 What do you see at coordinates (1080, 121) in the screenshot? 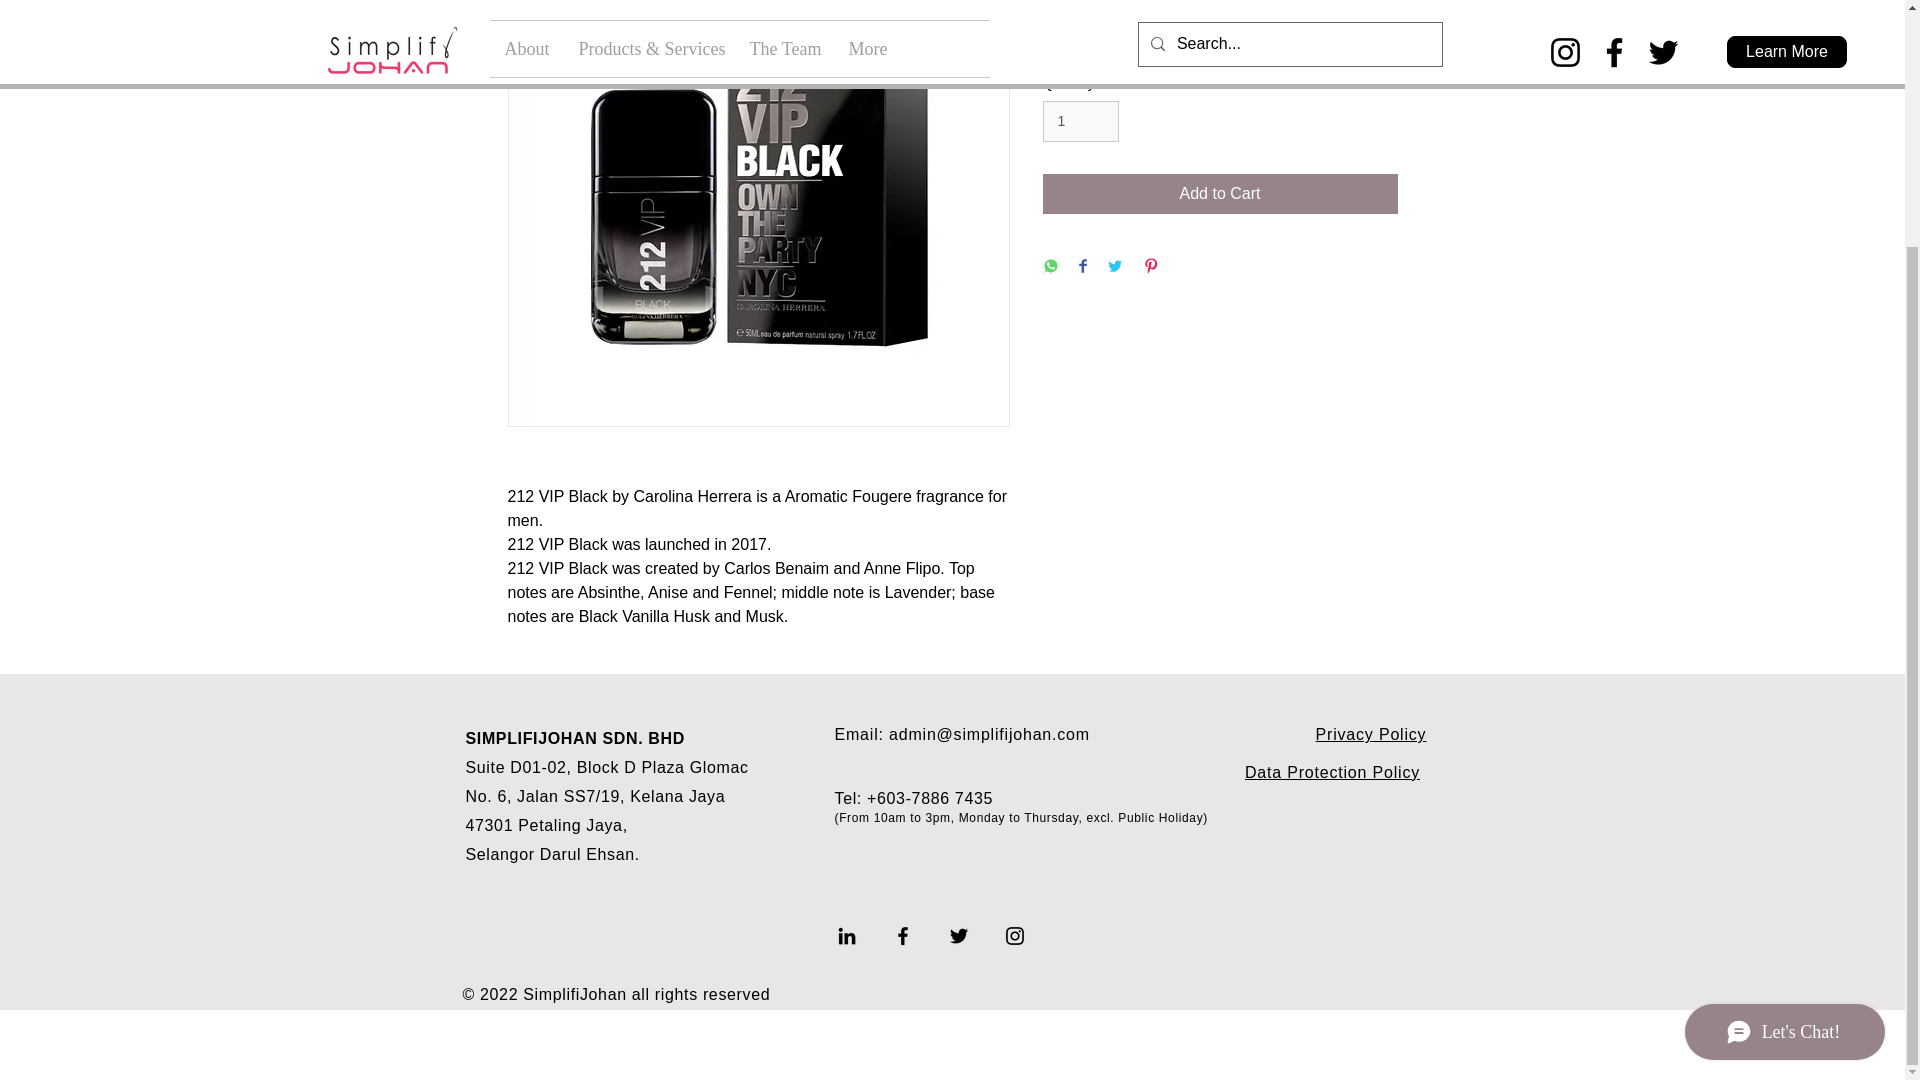
I see `1` at bounding box center [1080, 121].